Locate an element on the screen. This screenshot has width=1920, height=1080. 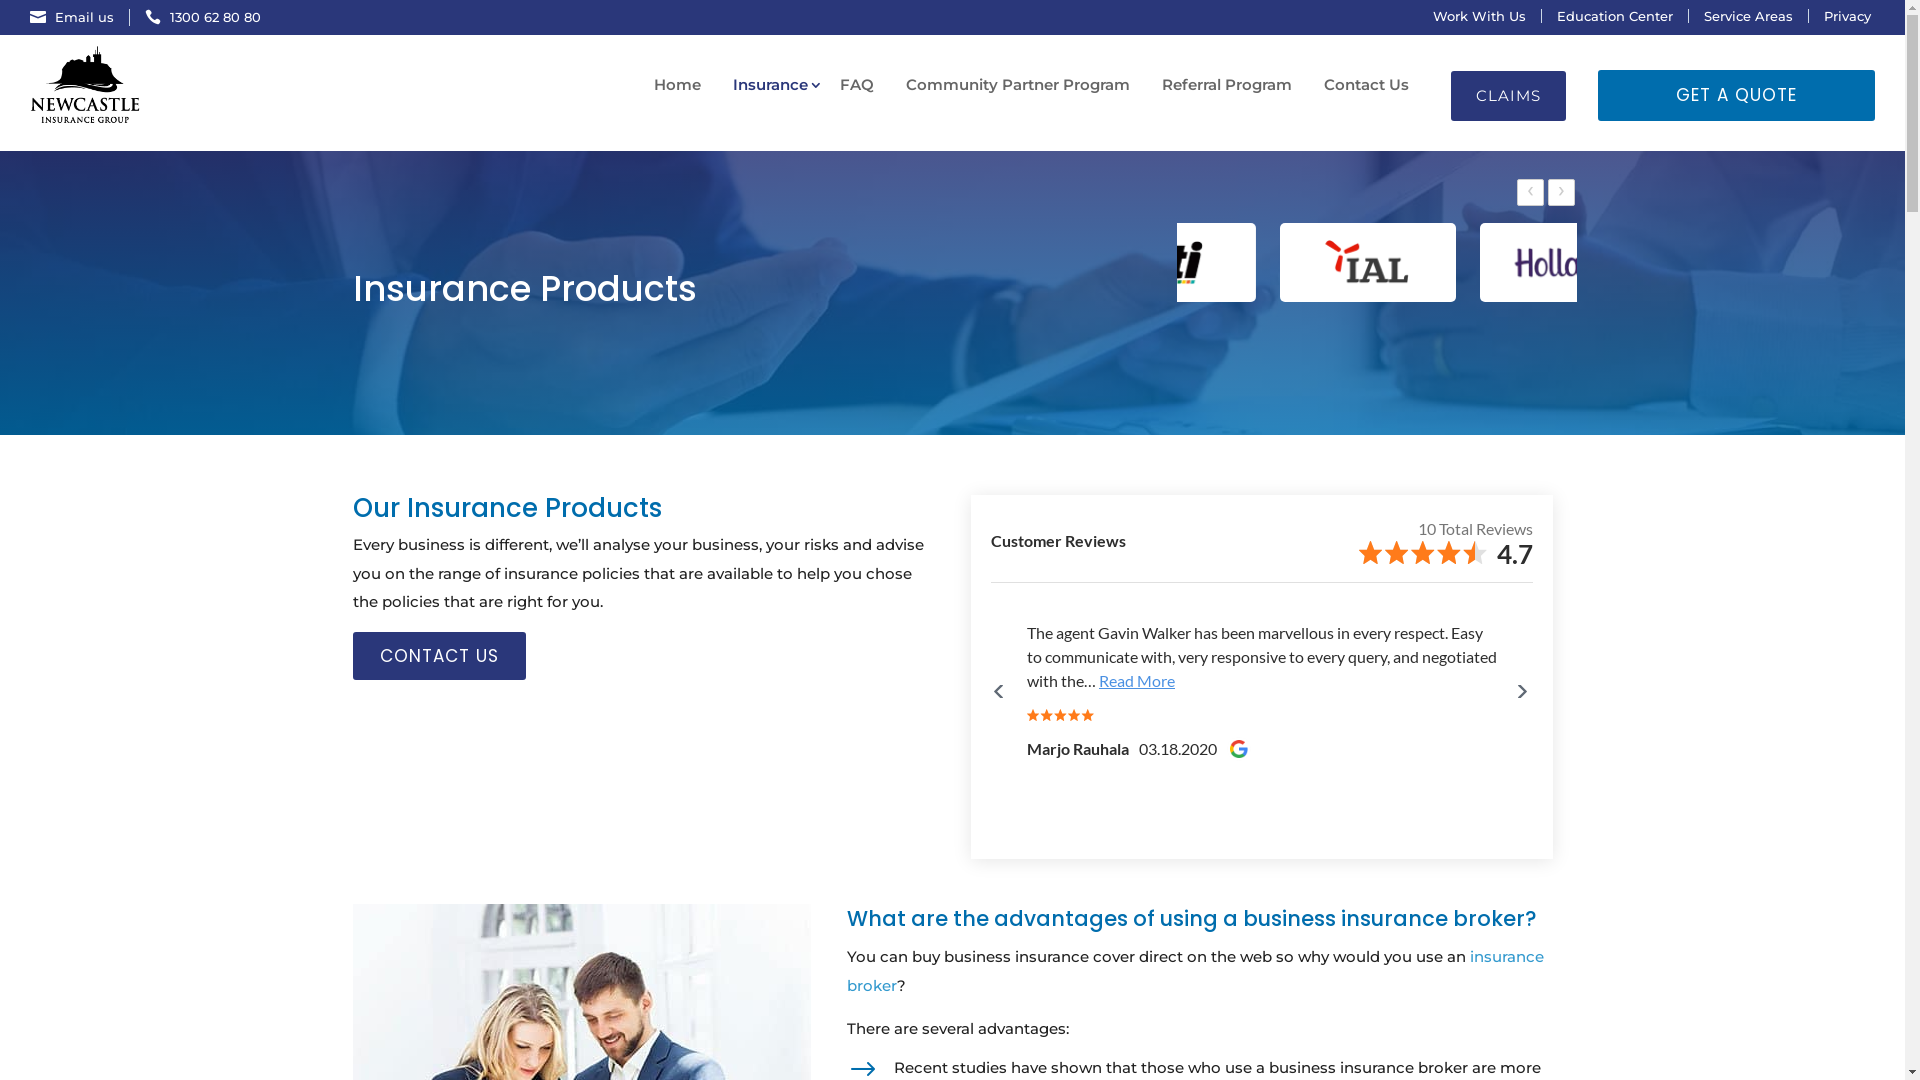
Home is located at coordinates (678, 84).